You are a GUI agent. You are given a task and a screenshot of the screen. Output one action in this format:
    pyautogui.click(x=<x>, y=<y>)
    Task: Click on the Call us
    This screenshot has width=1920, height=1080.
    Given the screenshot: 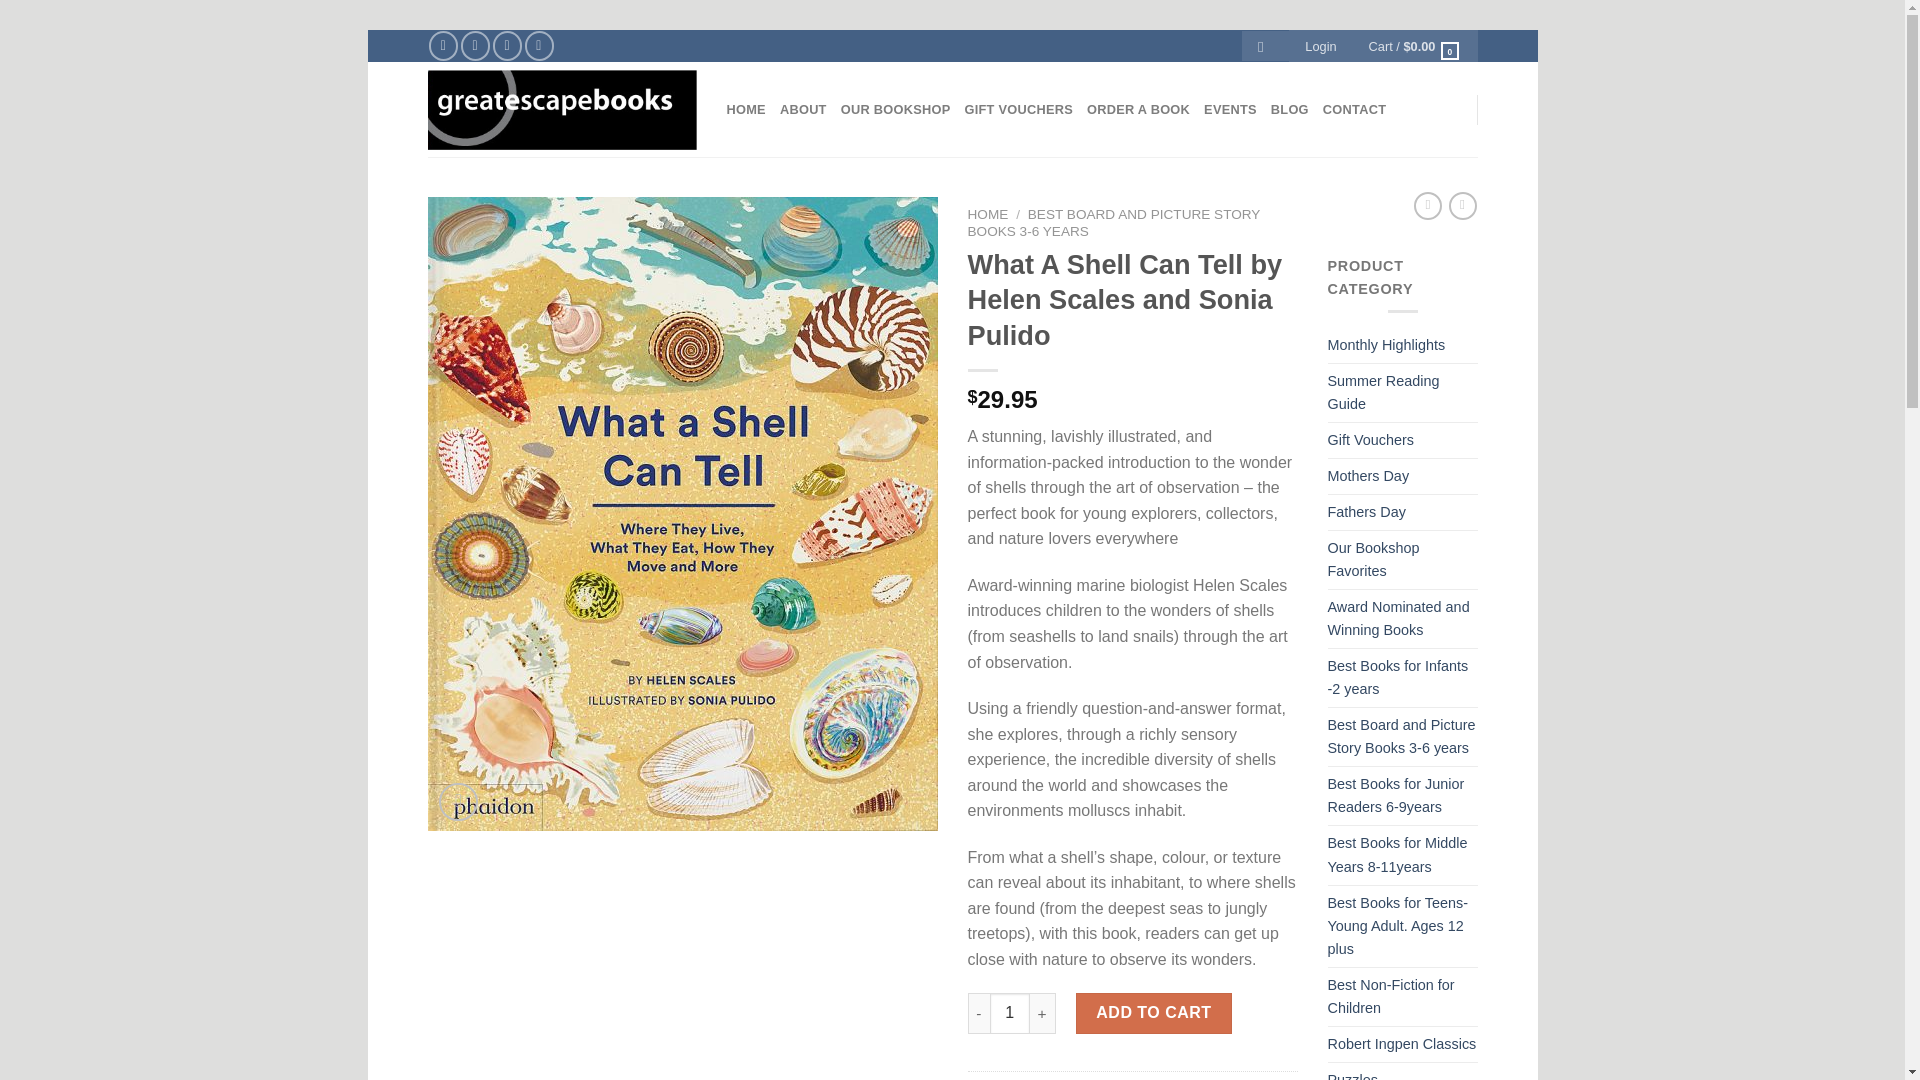 What is the action you would take?
    pyautogui.click(x=539, y=46)
    